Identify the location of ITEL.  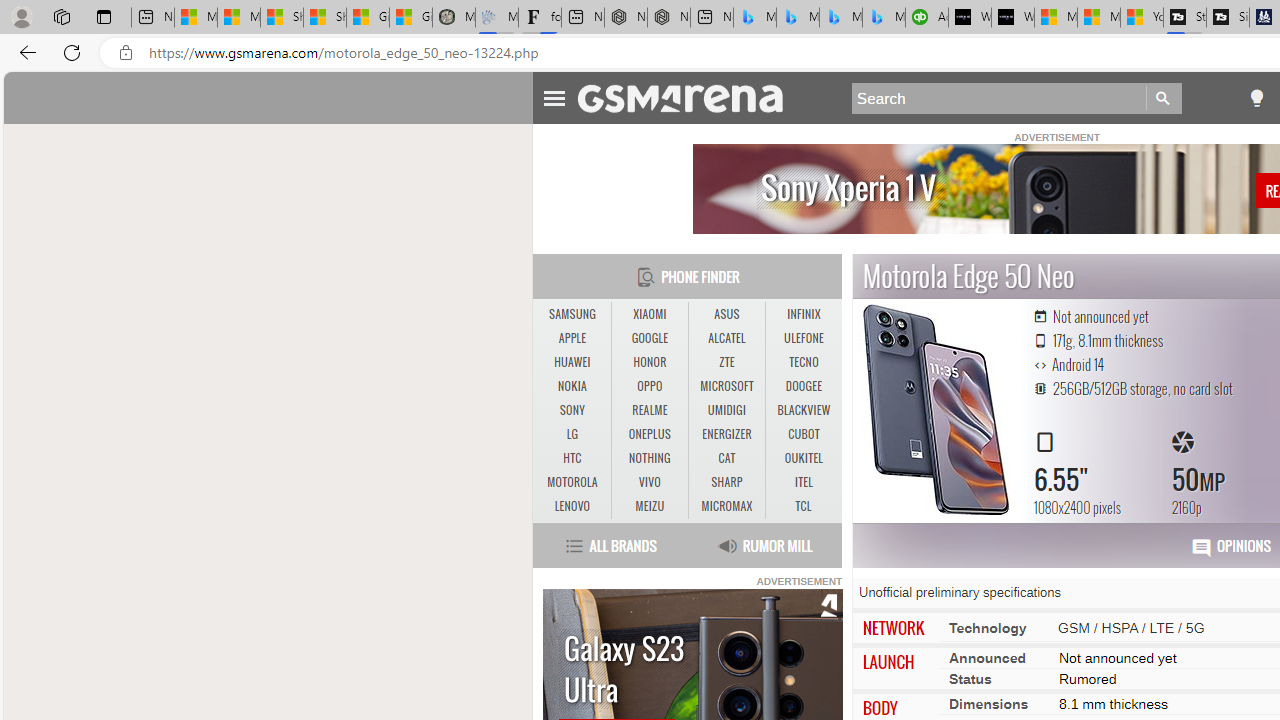
(804, 483).